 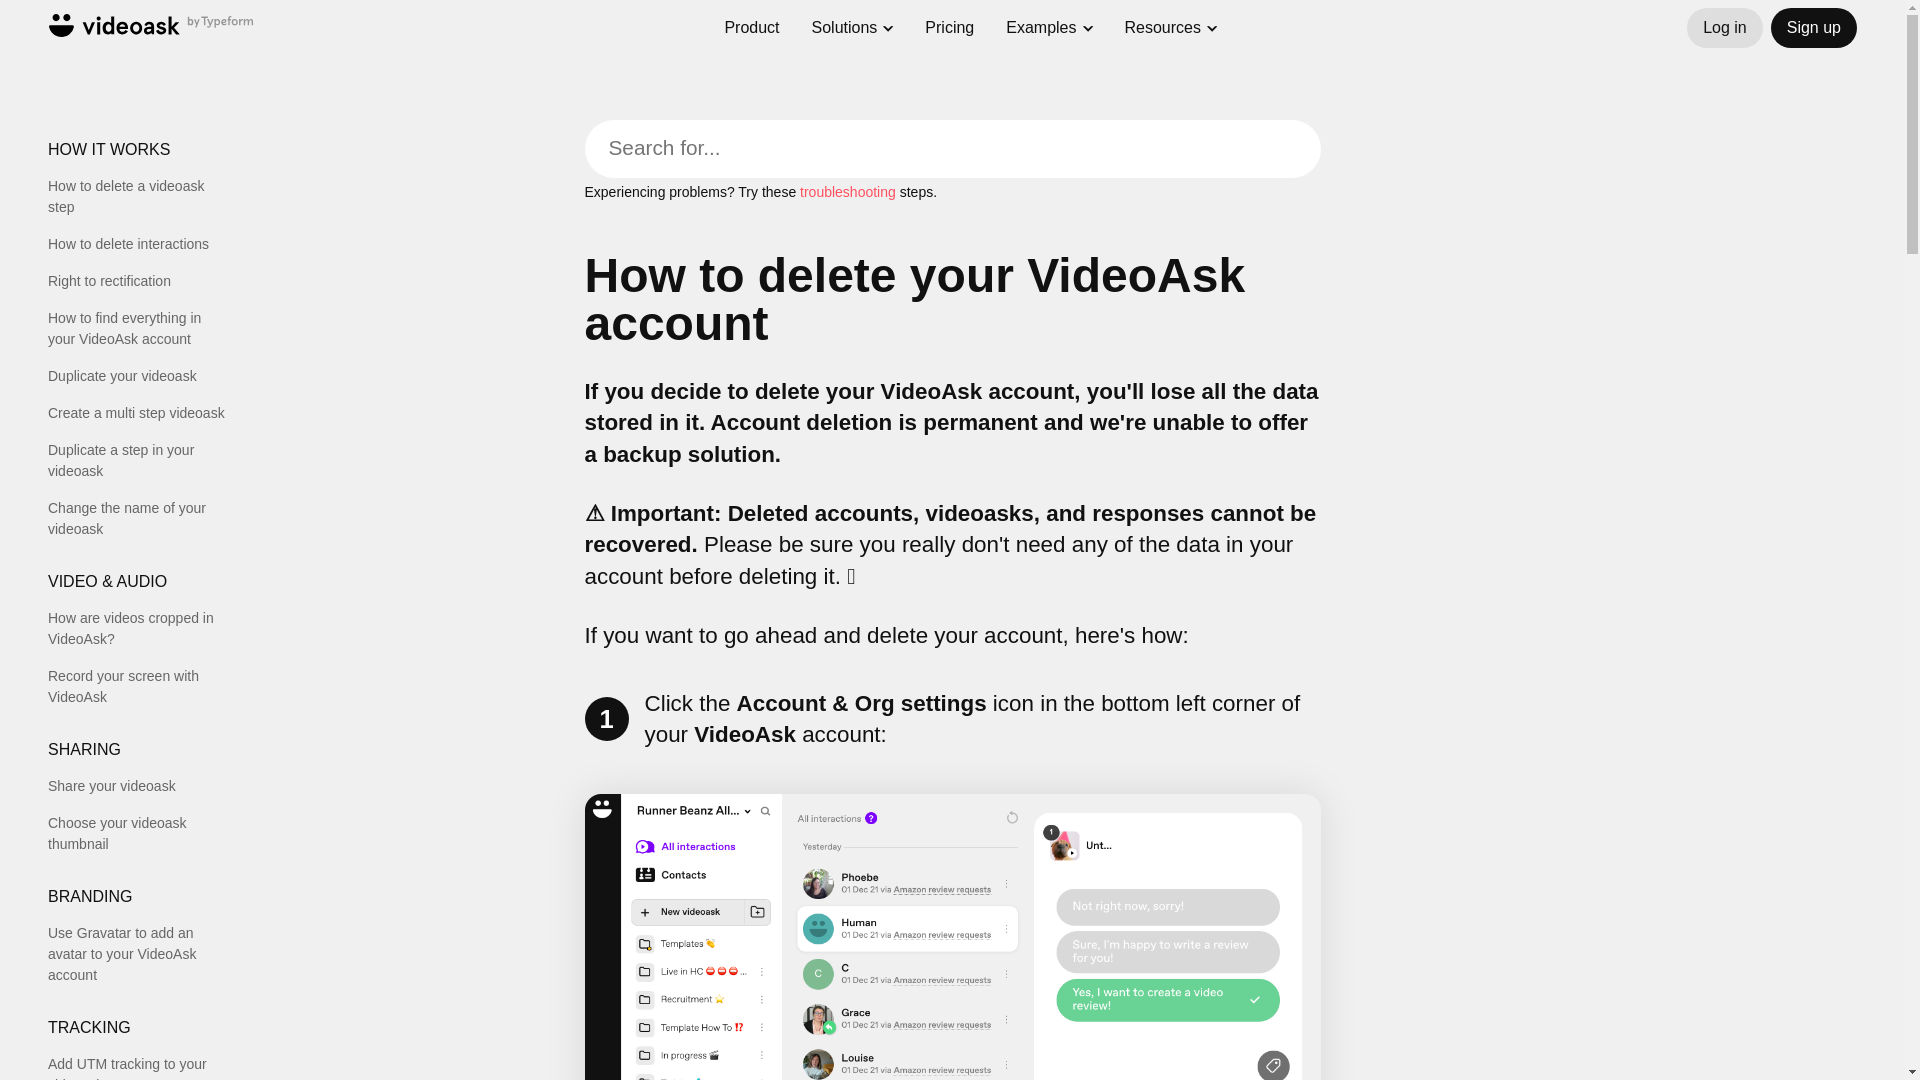 What do you see at coordinates (139, 281) in the screenshot?
I see `Right to rectification` at bounding box center [139, 281].